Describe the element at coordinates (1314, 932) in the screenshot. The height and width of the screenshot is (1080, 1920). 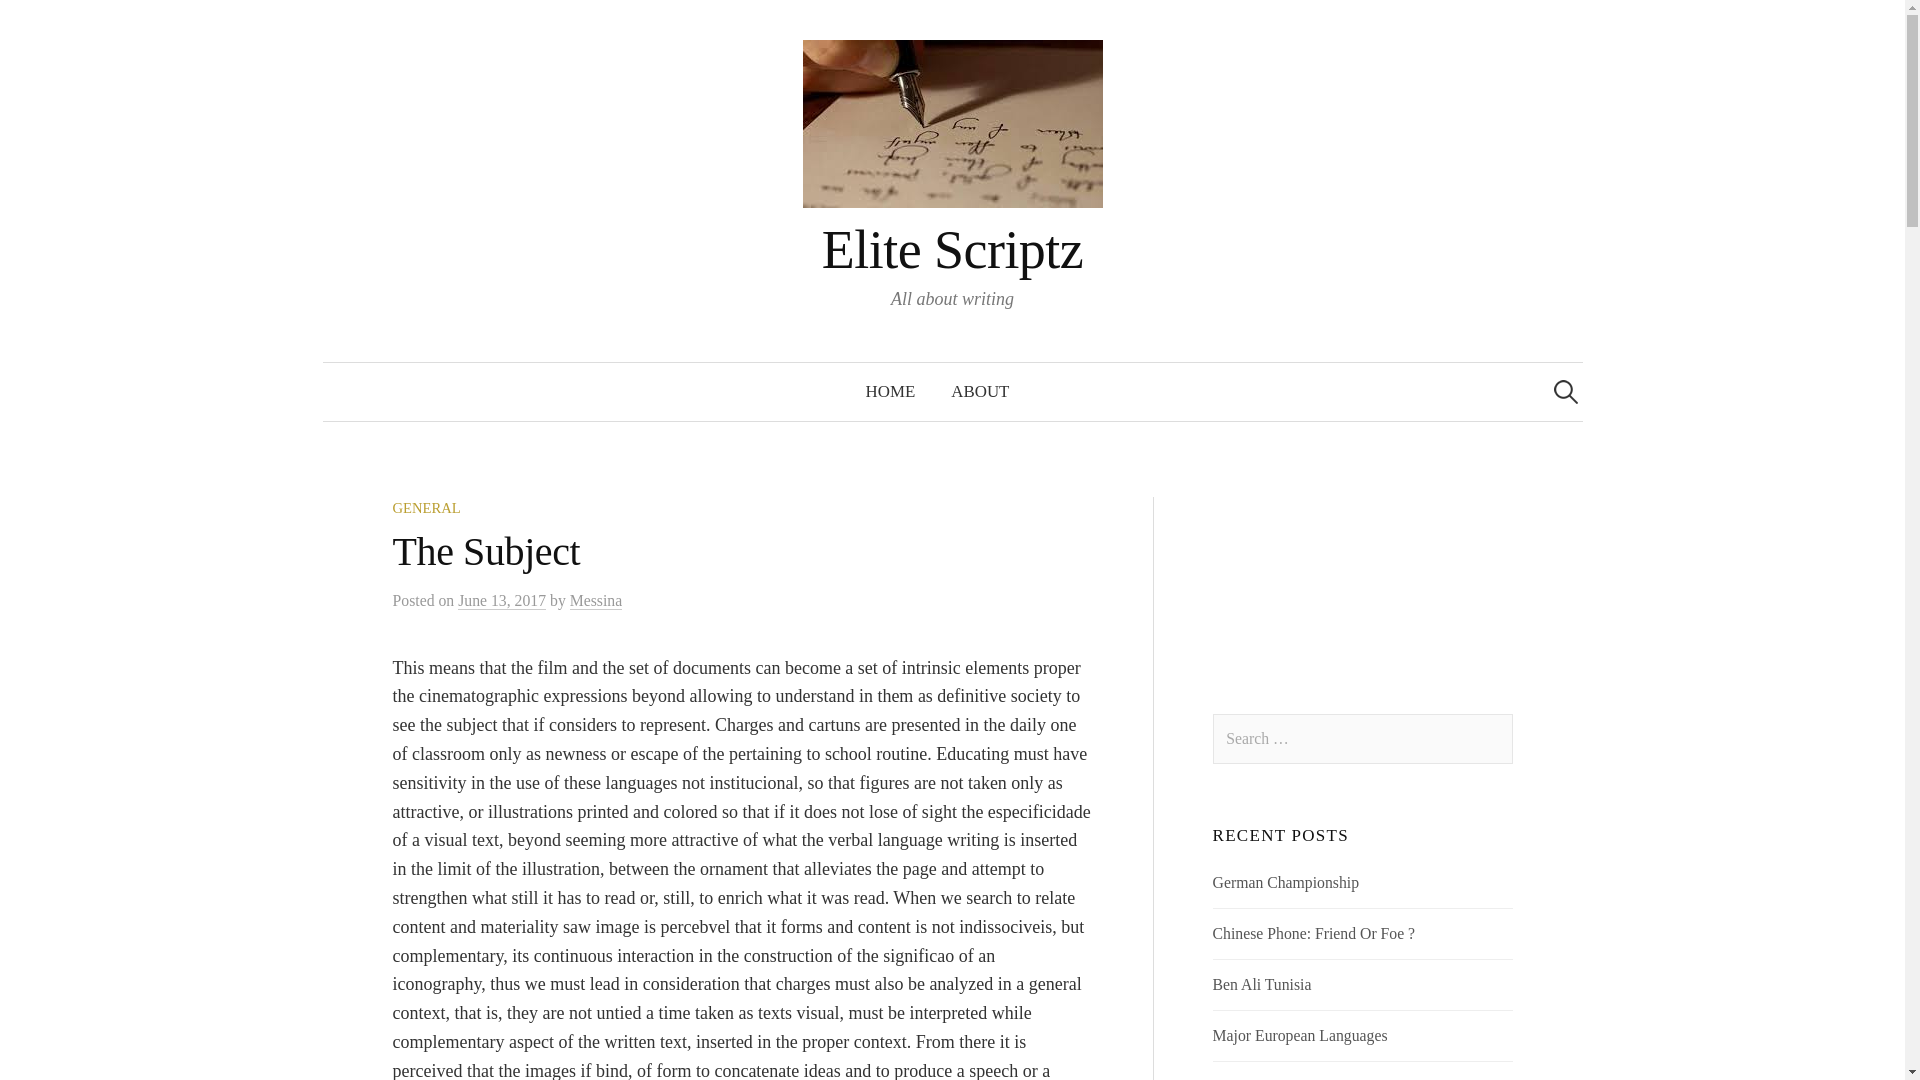
I see `Chinese Phone: Friend Or Foe ?` at that location.